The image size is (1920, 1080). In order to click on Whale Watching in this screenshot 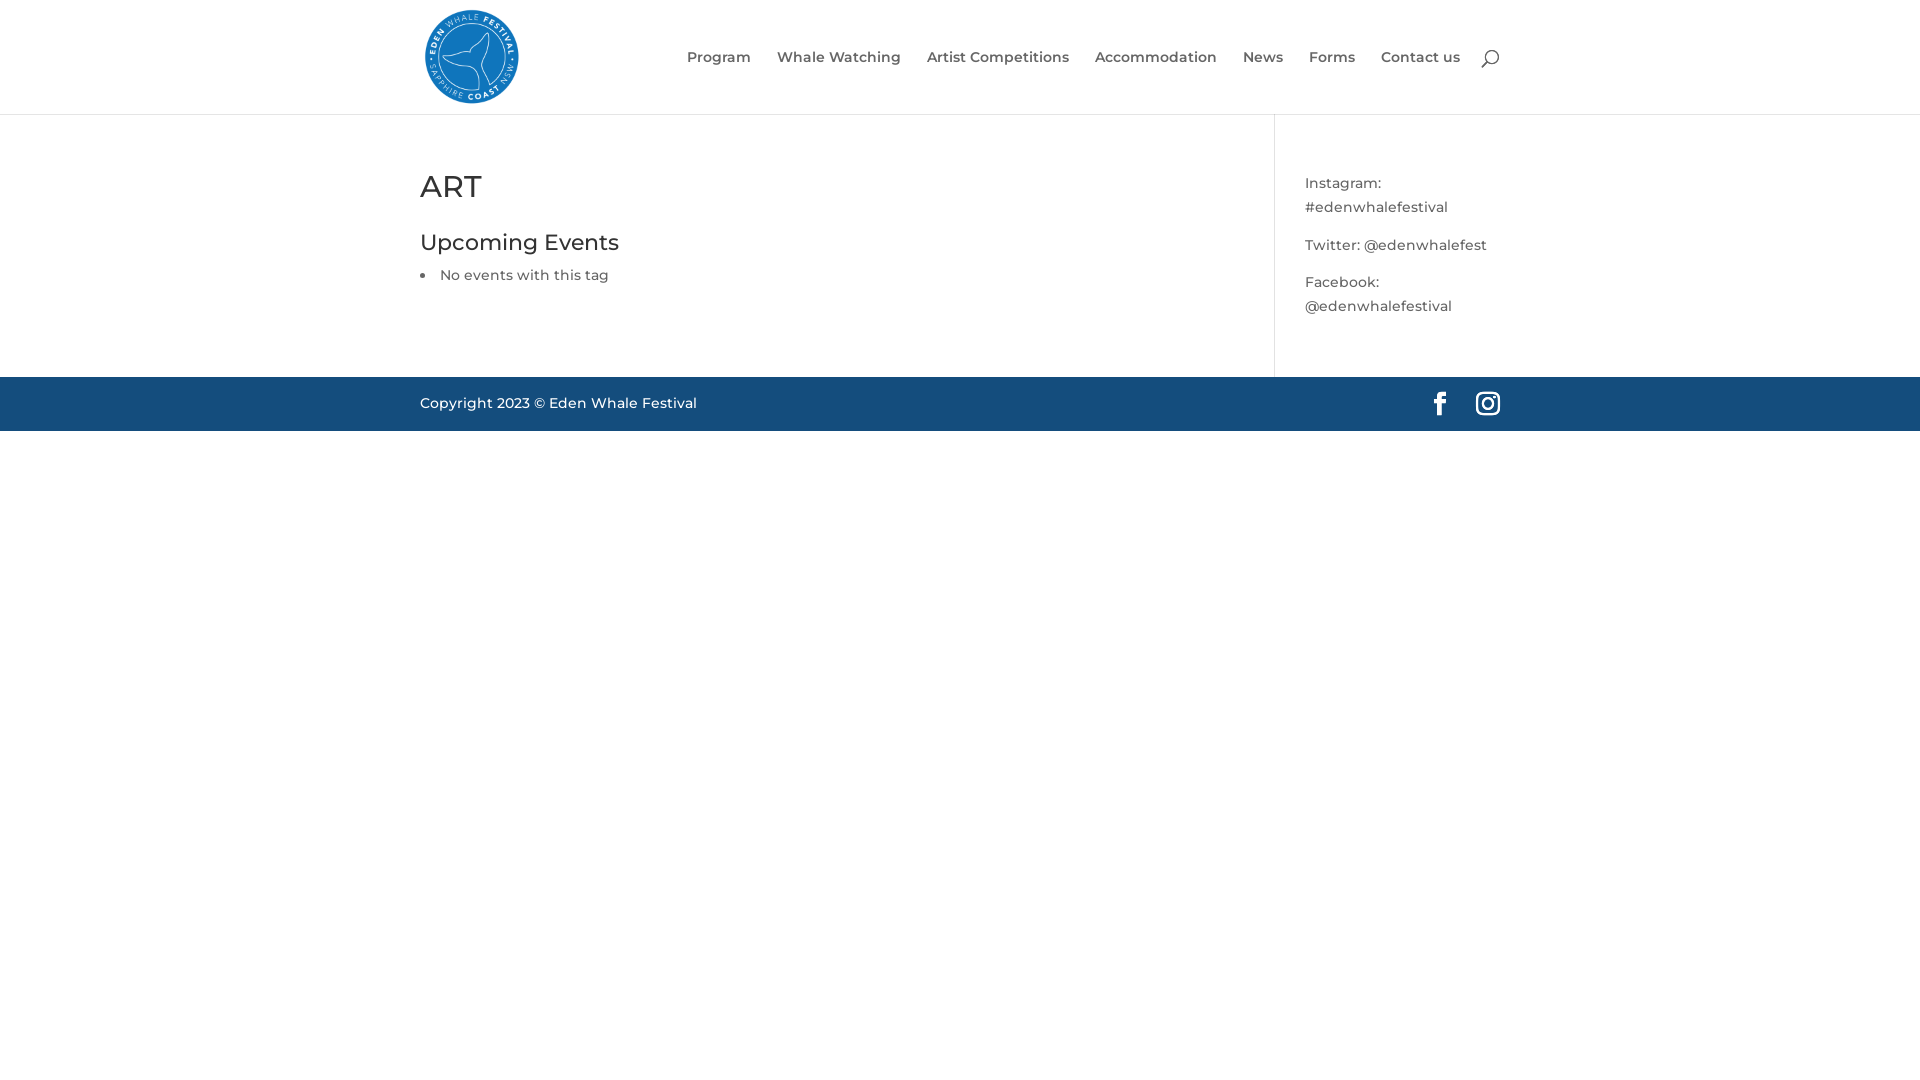, I will do `click(839, 82)`.